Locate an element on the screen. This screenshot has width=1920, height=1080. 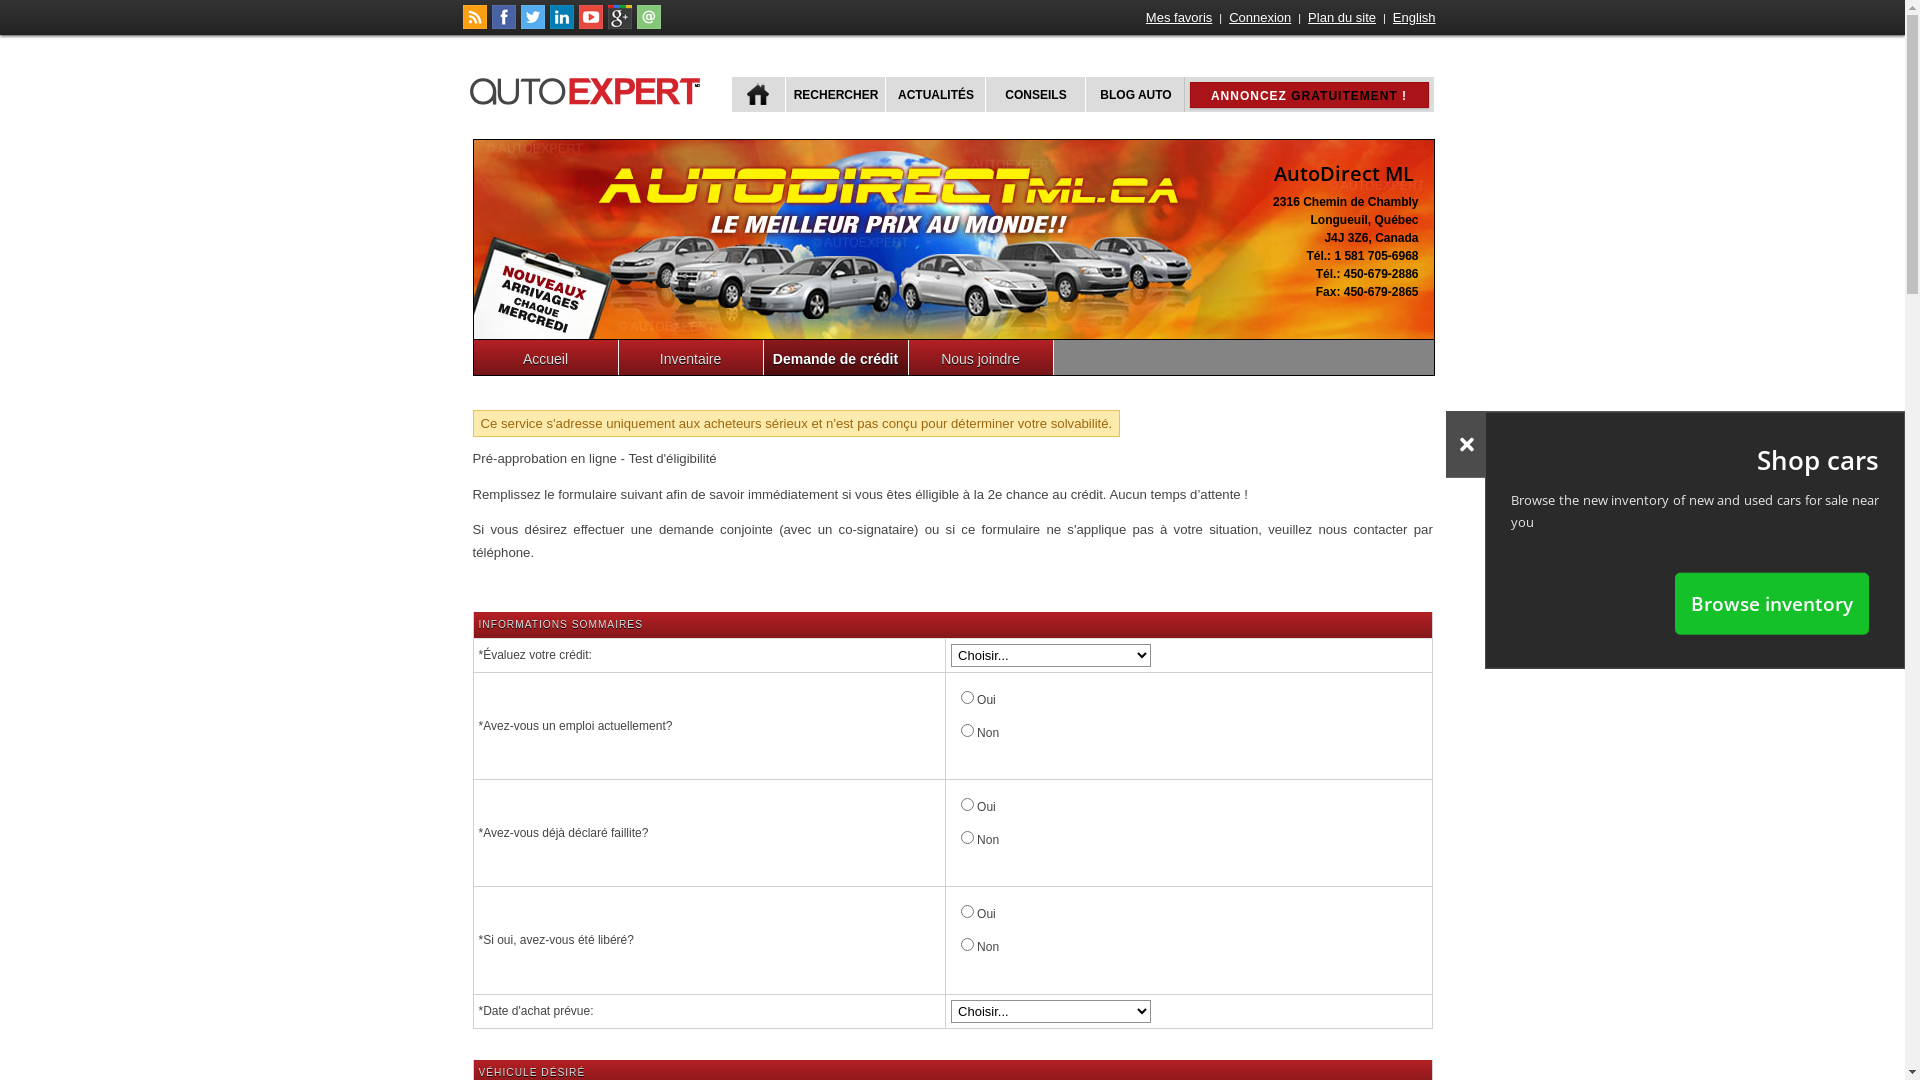
English is located at coordinates (1414, 18).